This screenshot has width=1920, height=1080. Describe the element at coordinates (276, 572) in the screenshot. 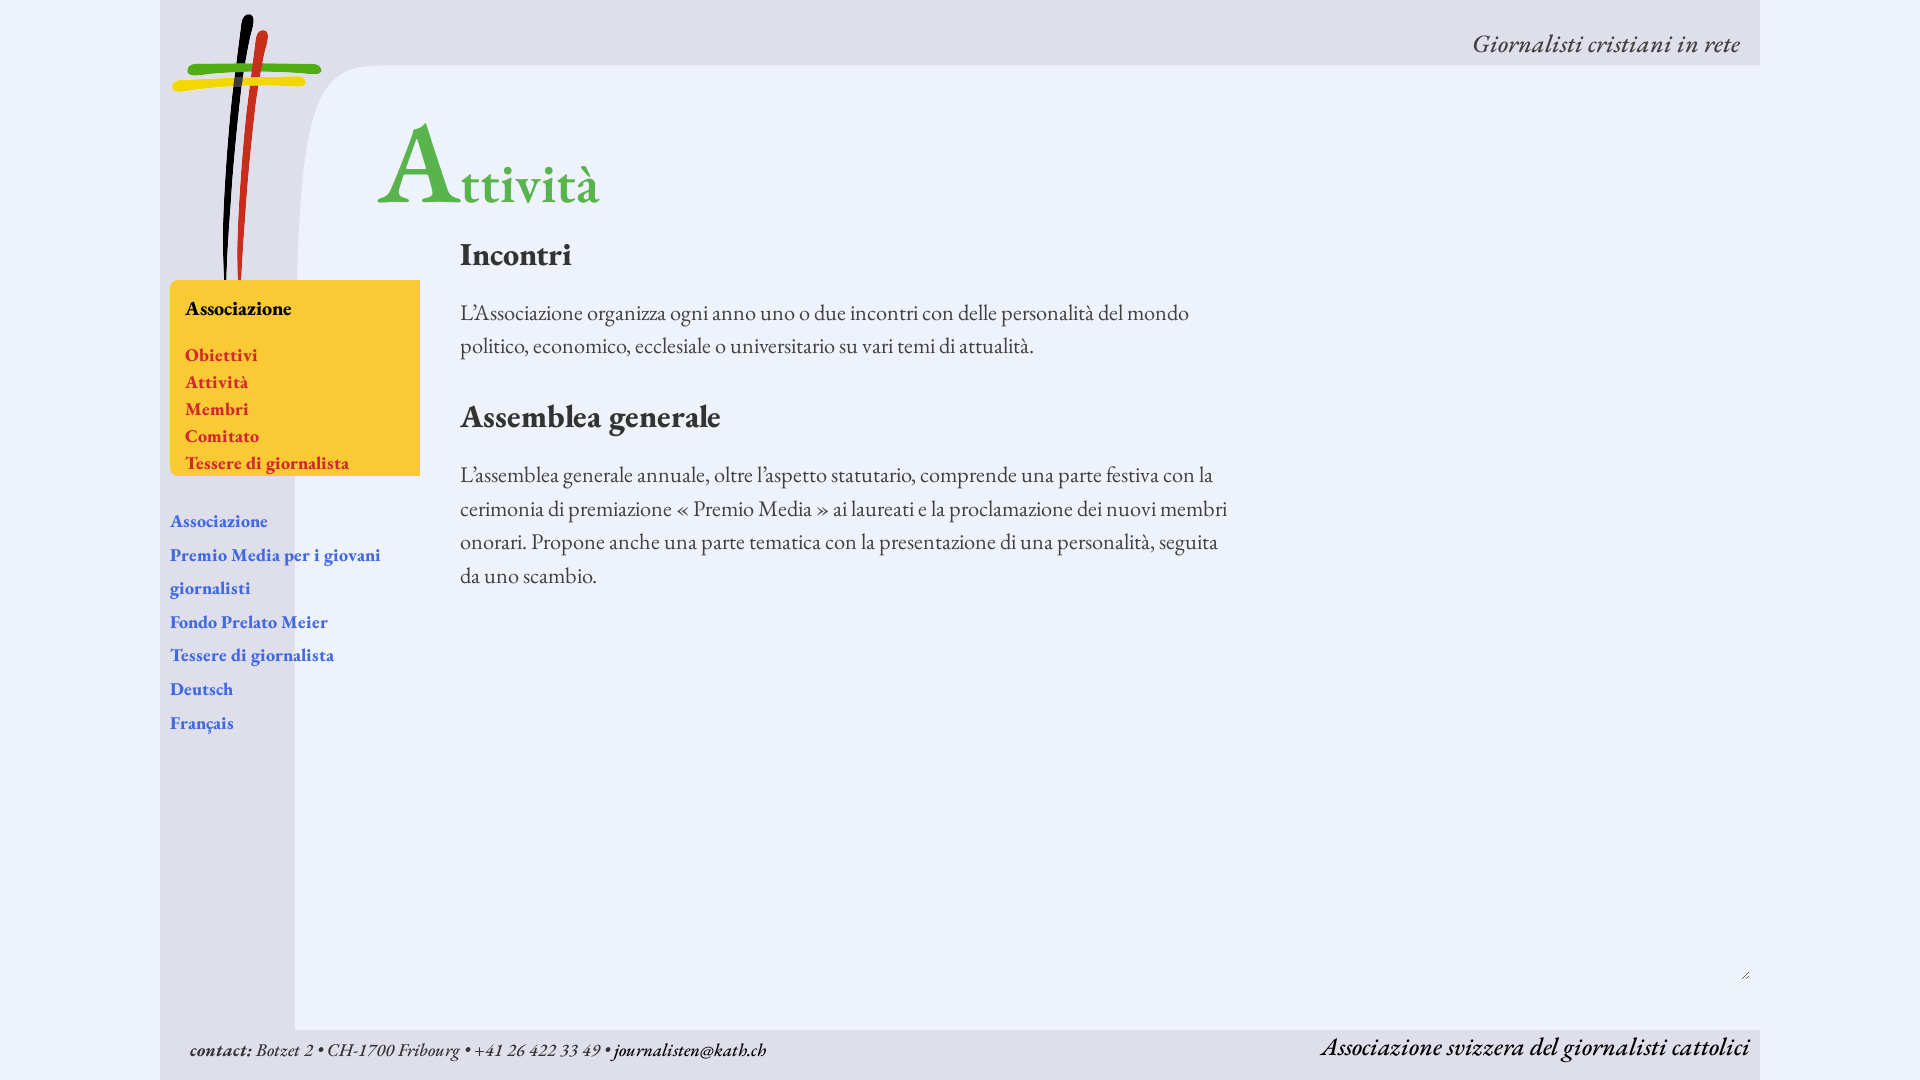

I see `Premio Media per i giovani giornalisti` at that location.